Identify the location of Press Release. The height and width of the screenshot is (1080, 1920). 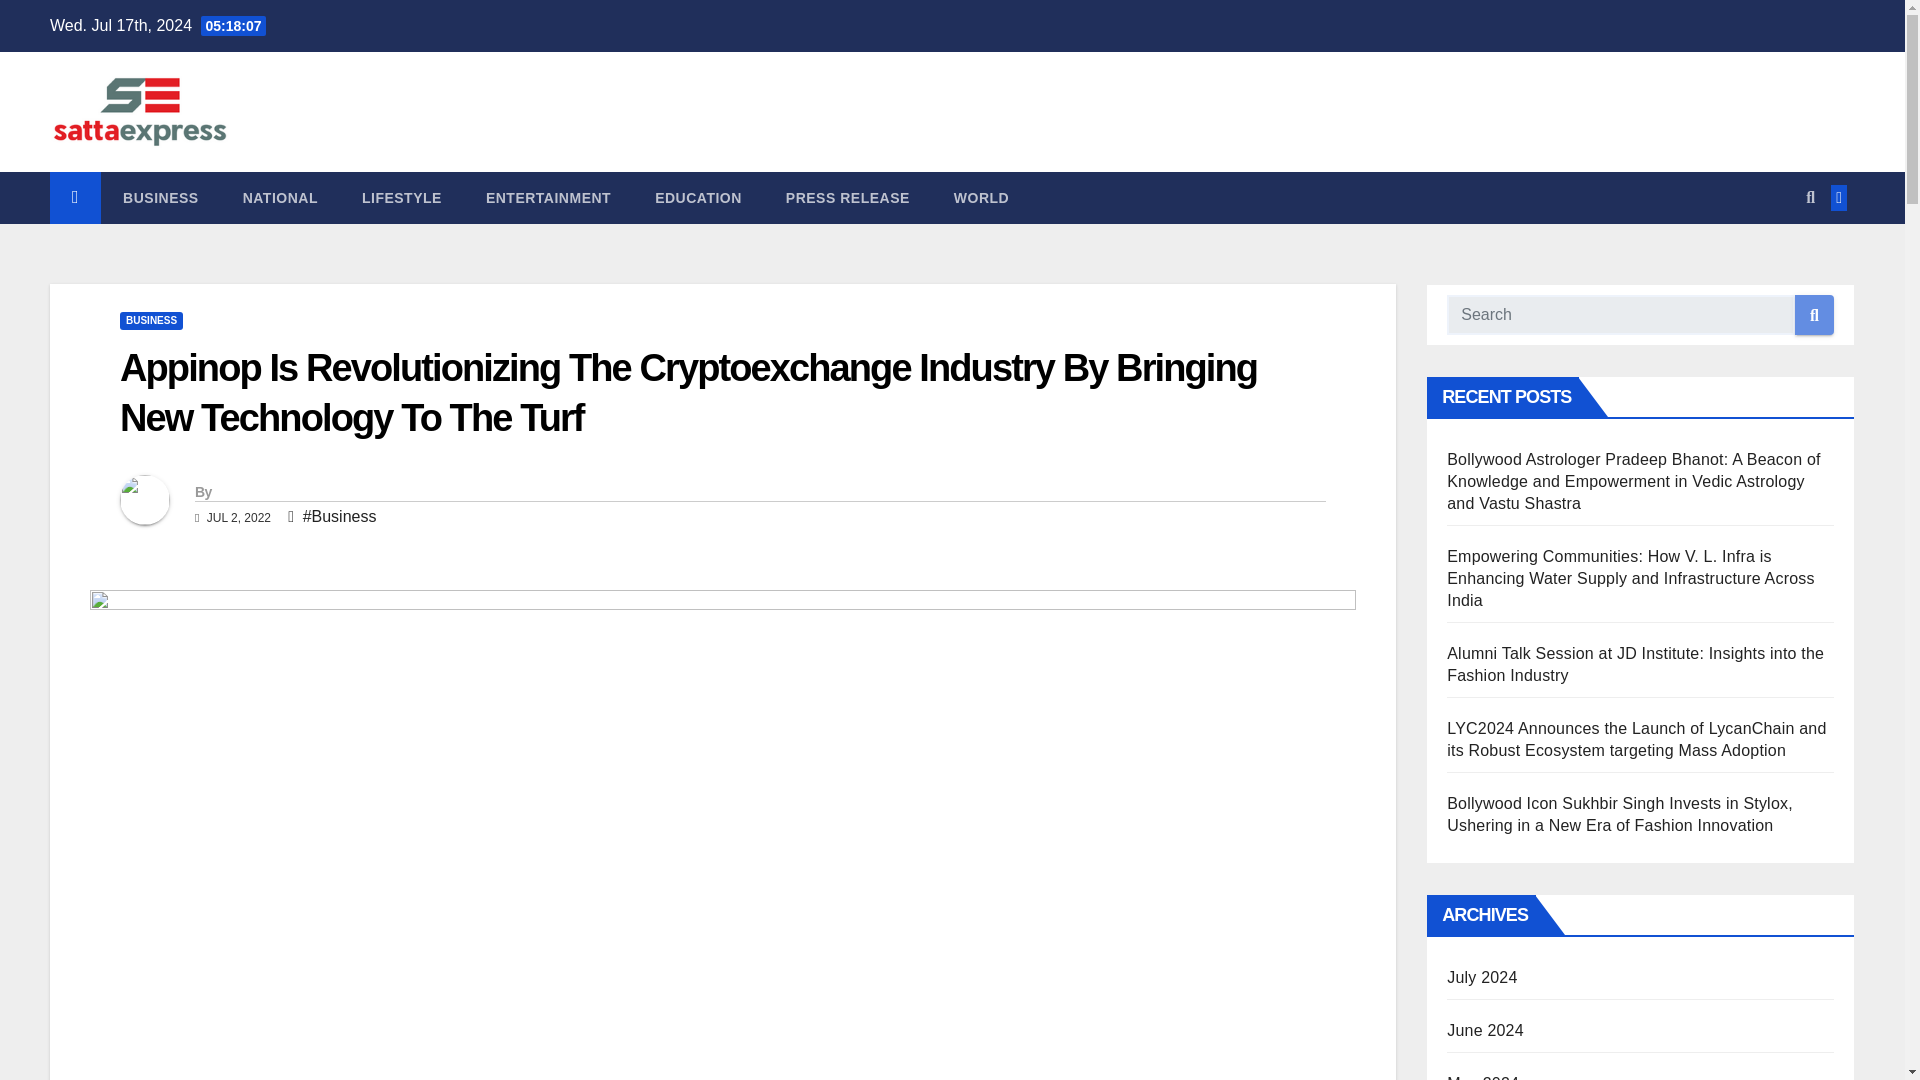
(848, 197).